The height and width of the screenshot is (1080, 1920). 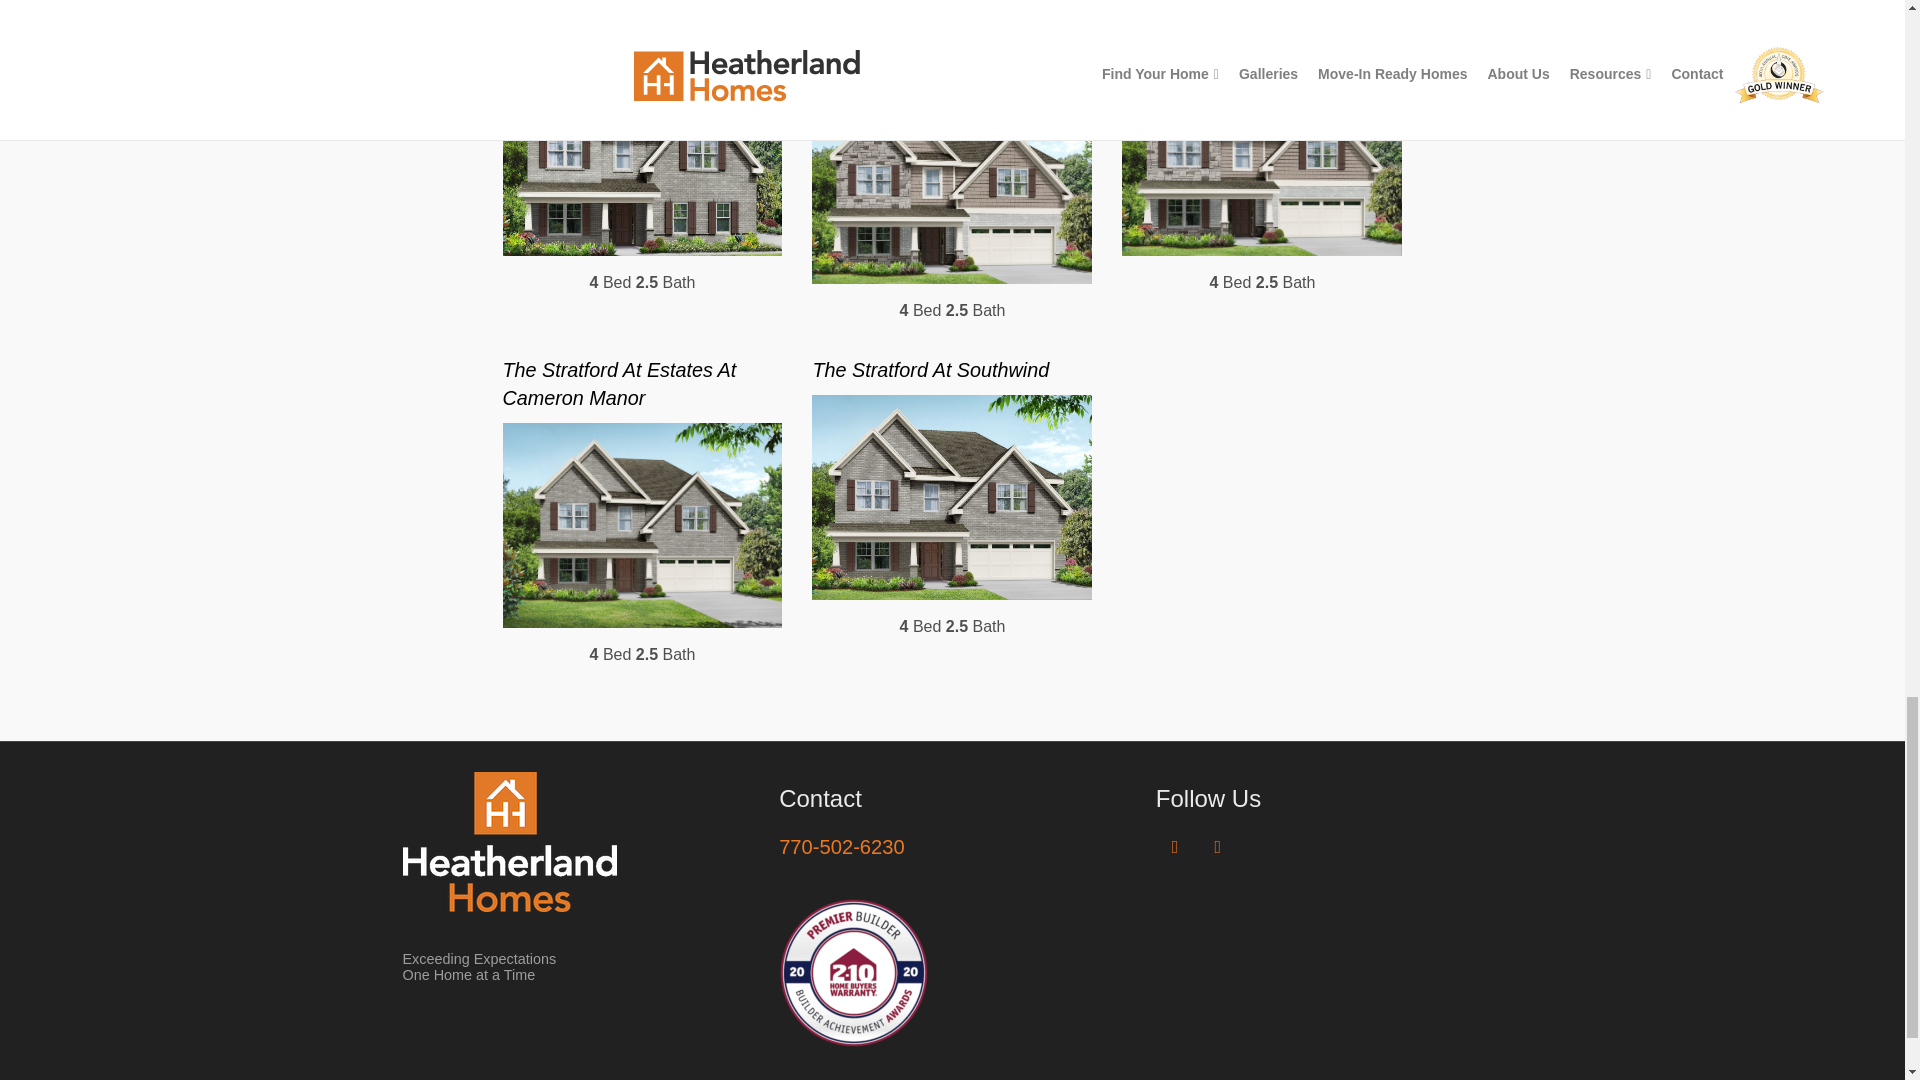 What do you see at coordinates (930, 370) in the screenshot?
I see `The Stratford At Southwind` at bounding box center [930, 370].